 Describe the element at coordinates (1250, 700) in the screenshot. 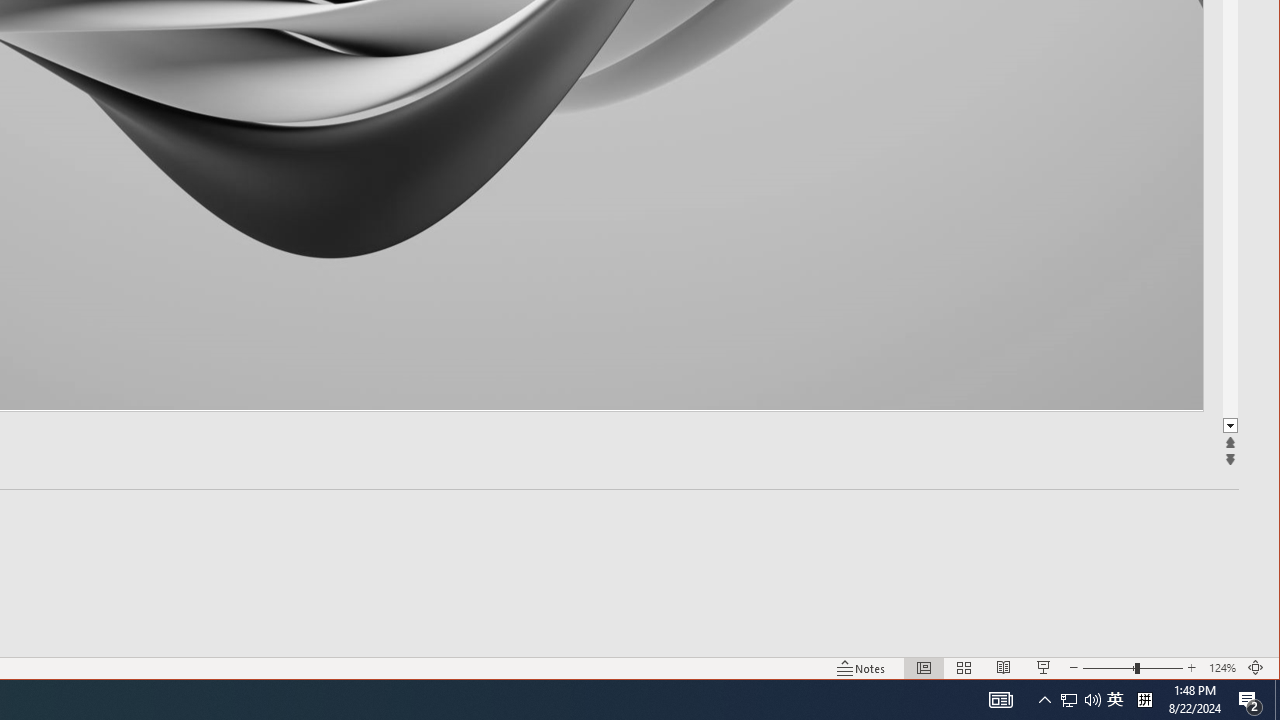

I see `Action Center, 2 new notifications` at that location.